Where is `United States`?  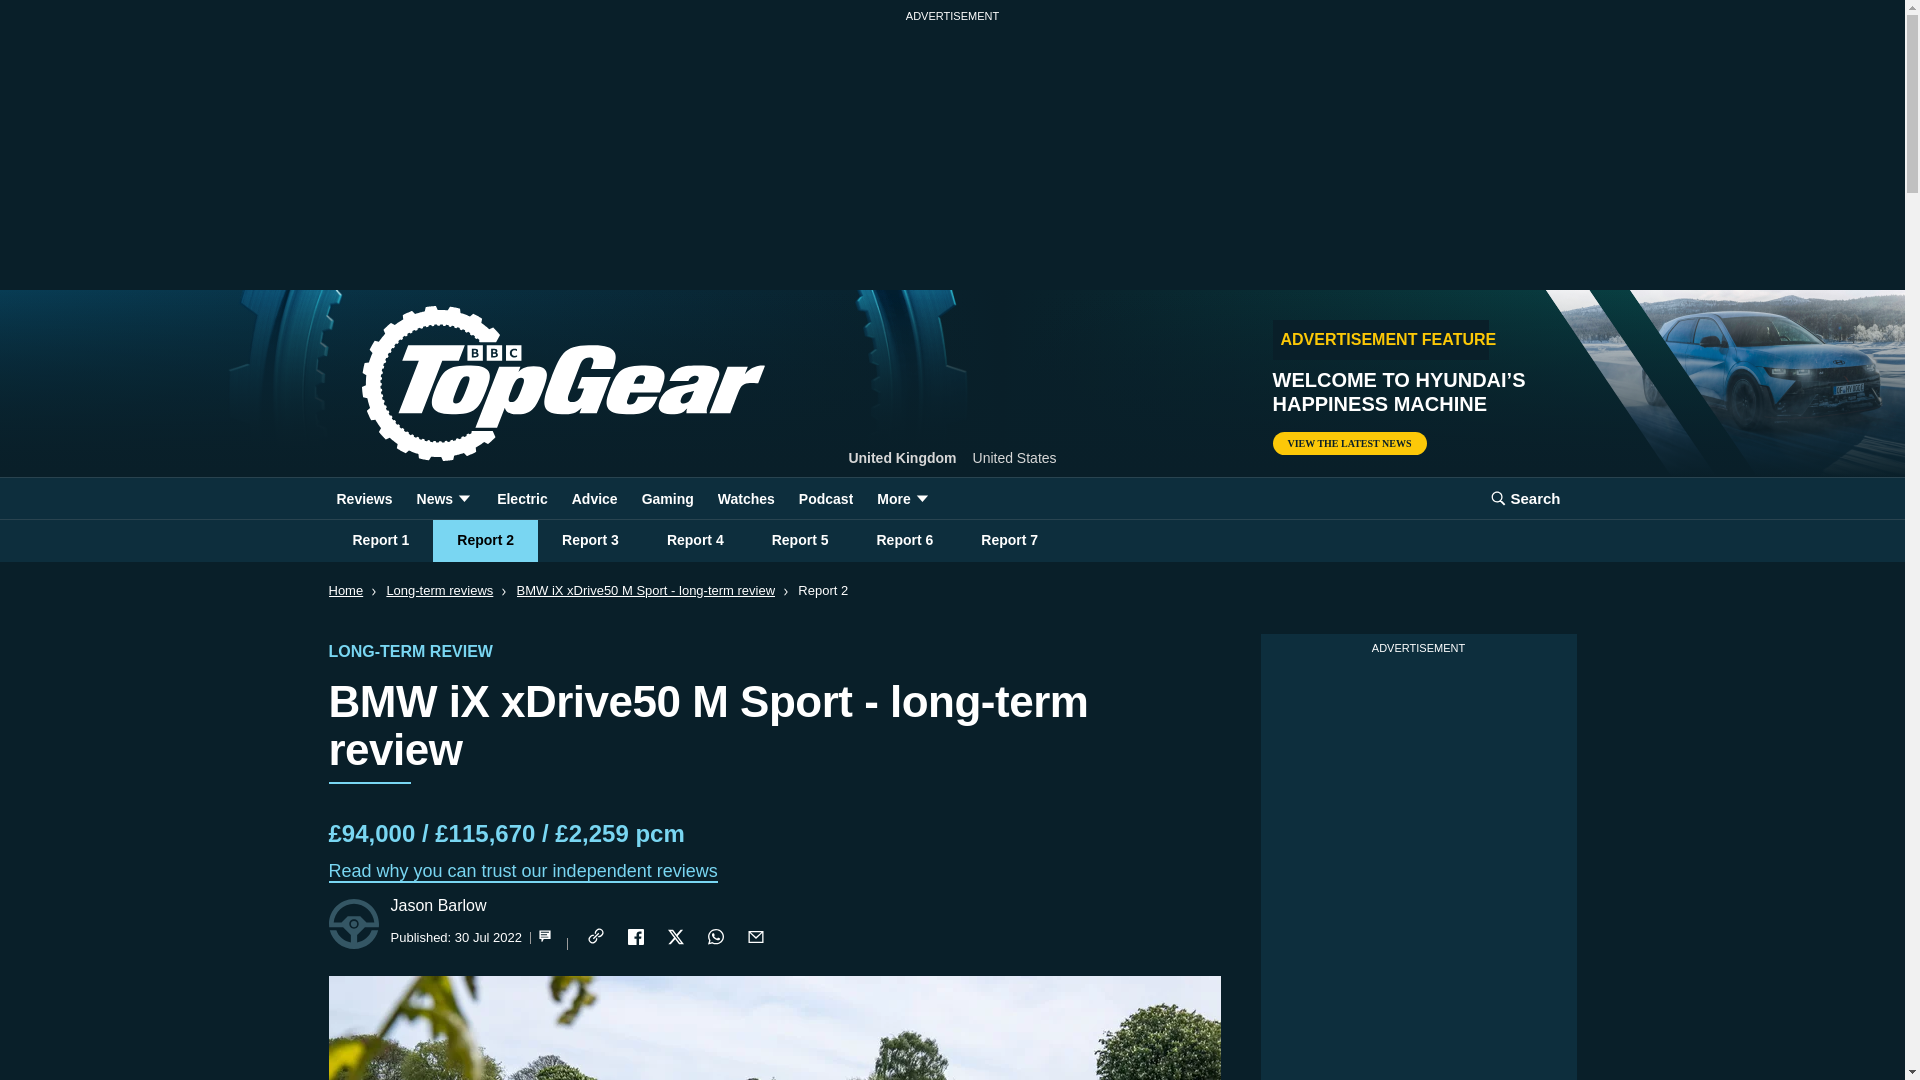
United States is located at coordinates (1015, 458).